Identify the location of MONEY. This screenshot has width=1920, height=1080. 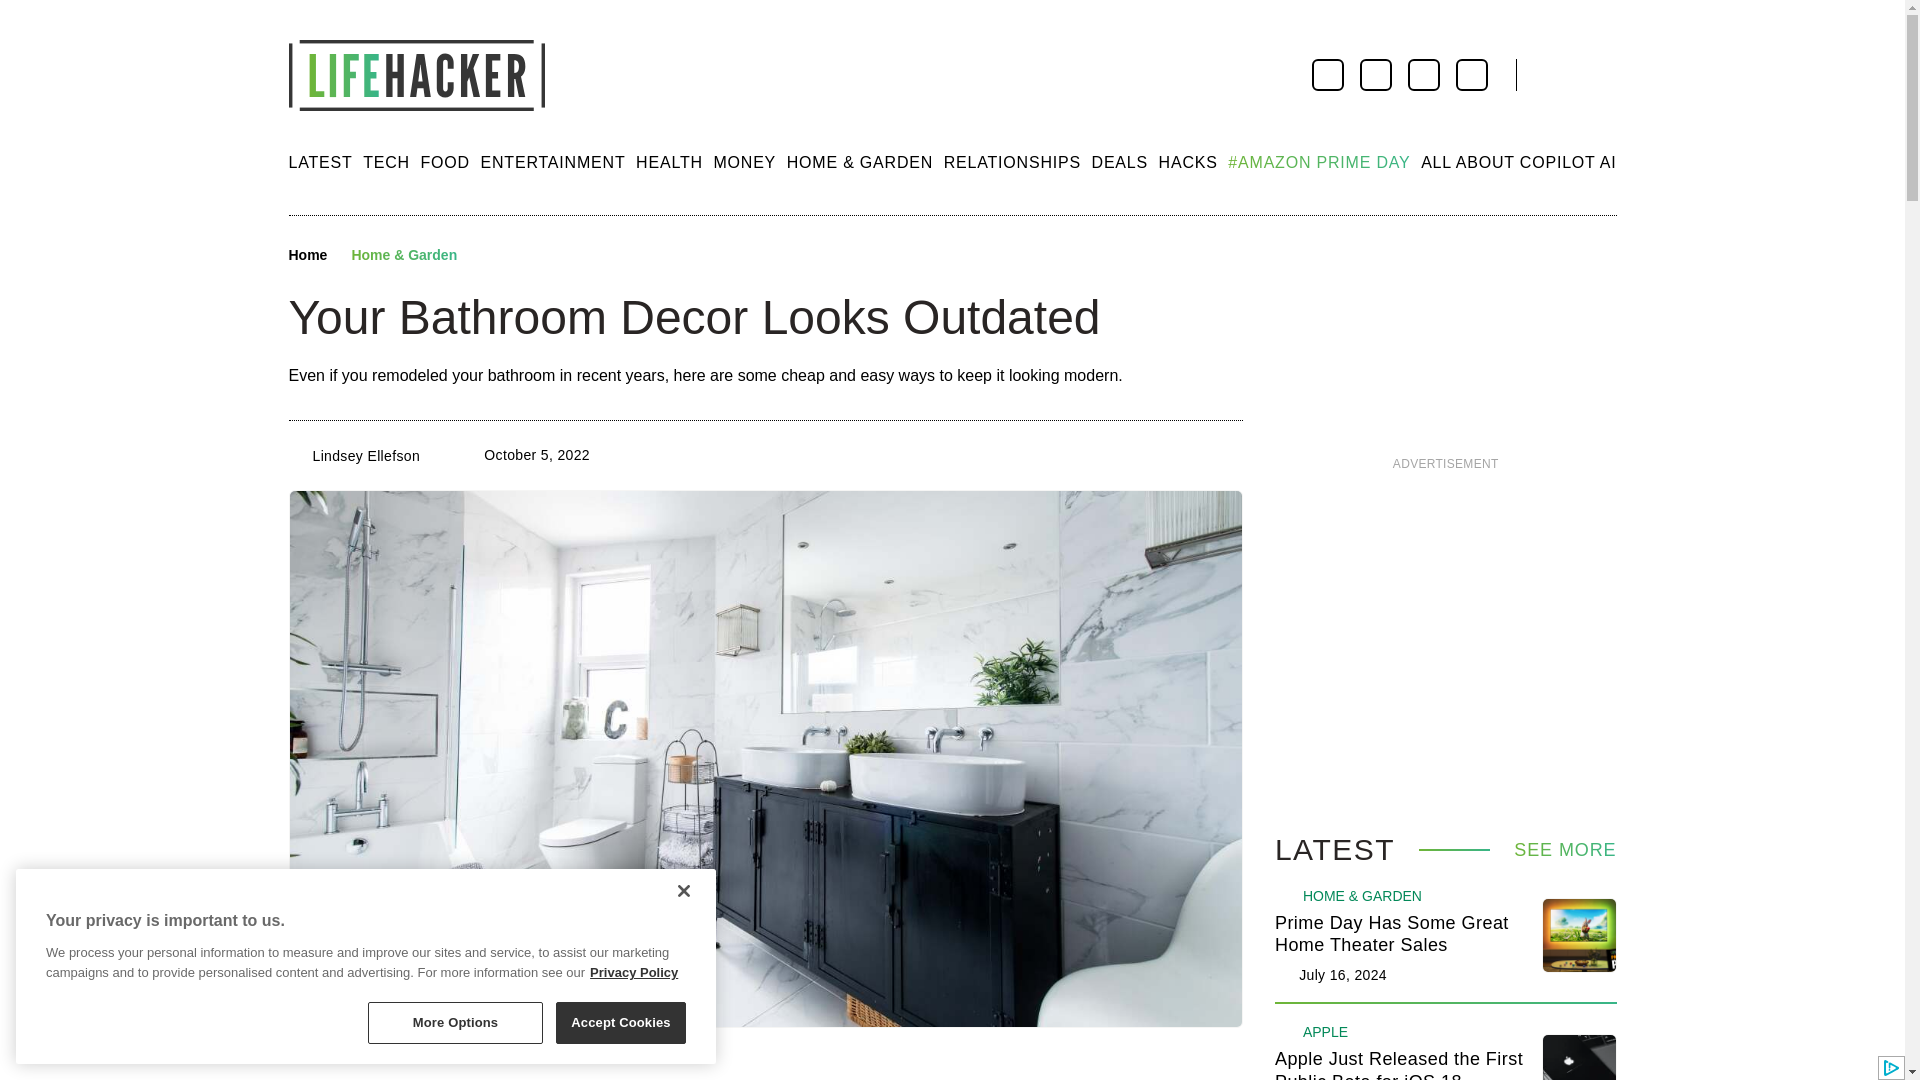
(744, 162).